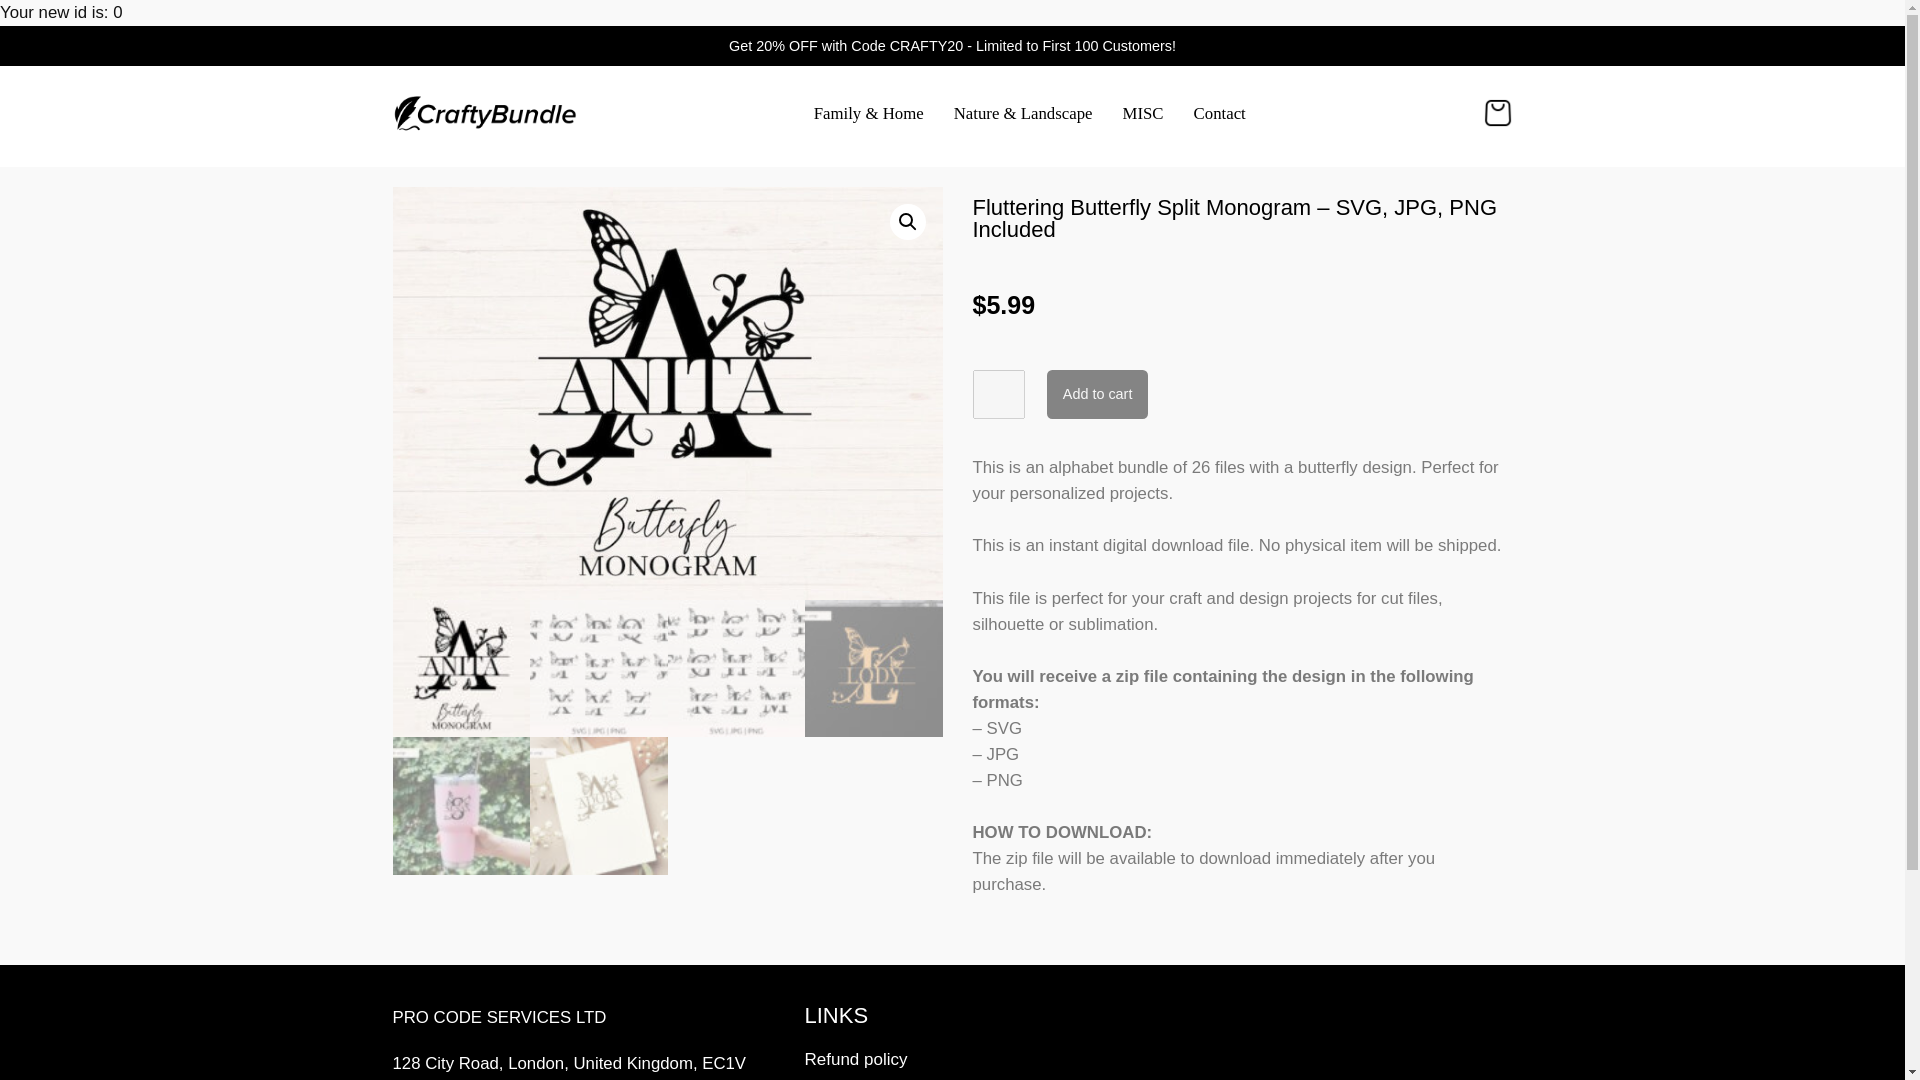  What do you see at coordinates (1220, 114) in the screenshot?
I see `Contact` at bounding box center [1220, 114].